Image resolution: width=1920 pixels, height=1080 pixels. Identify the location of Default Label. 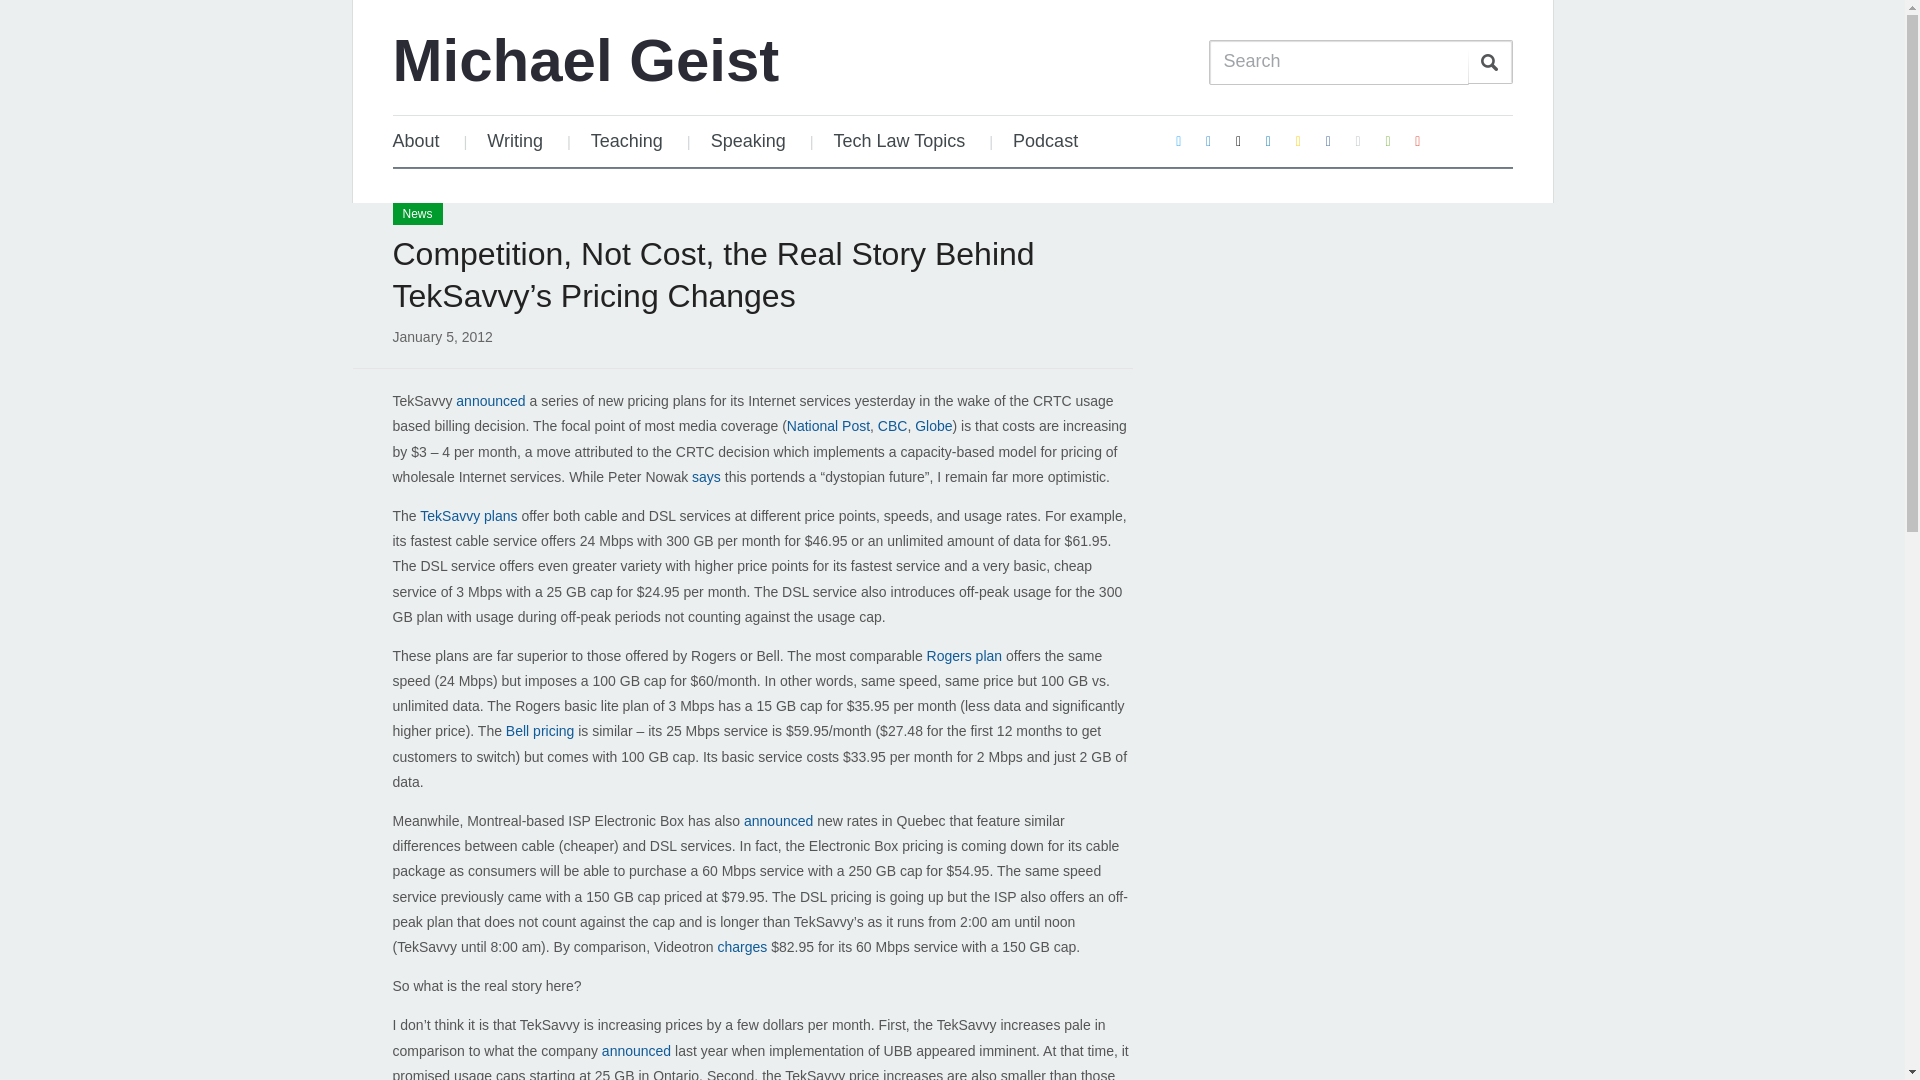
(1298, 140).